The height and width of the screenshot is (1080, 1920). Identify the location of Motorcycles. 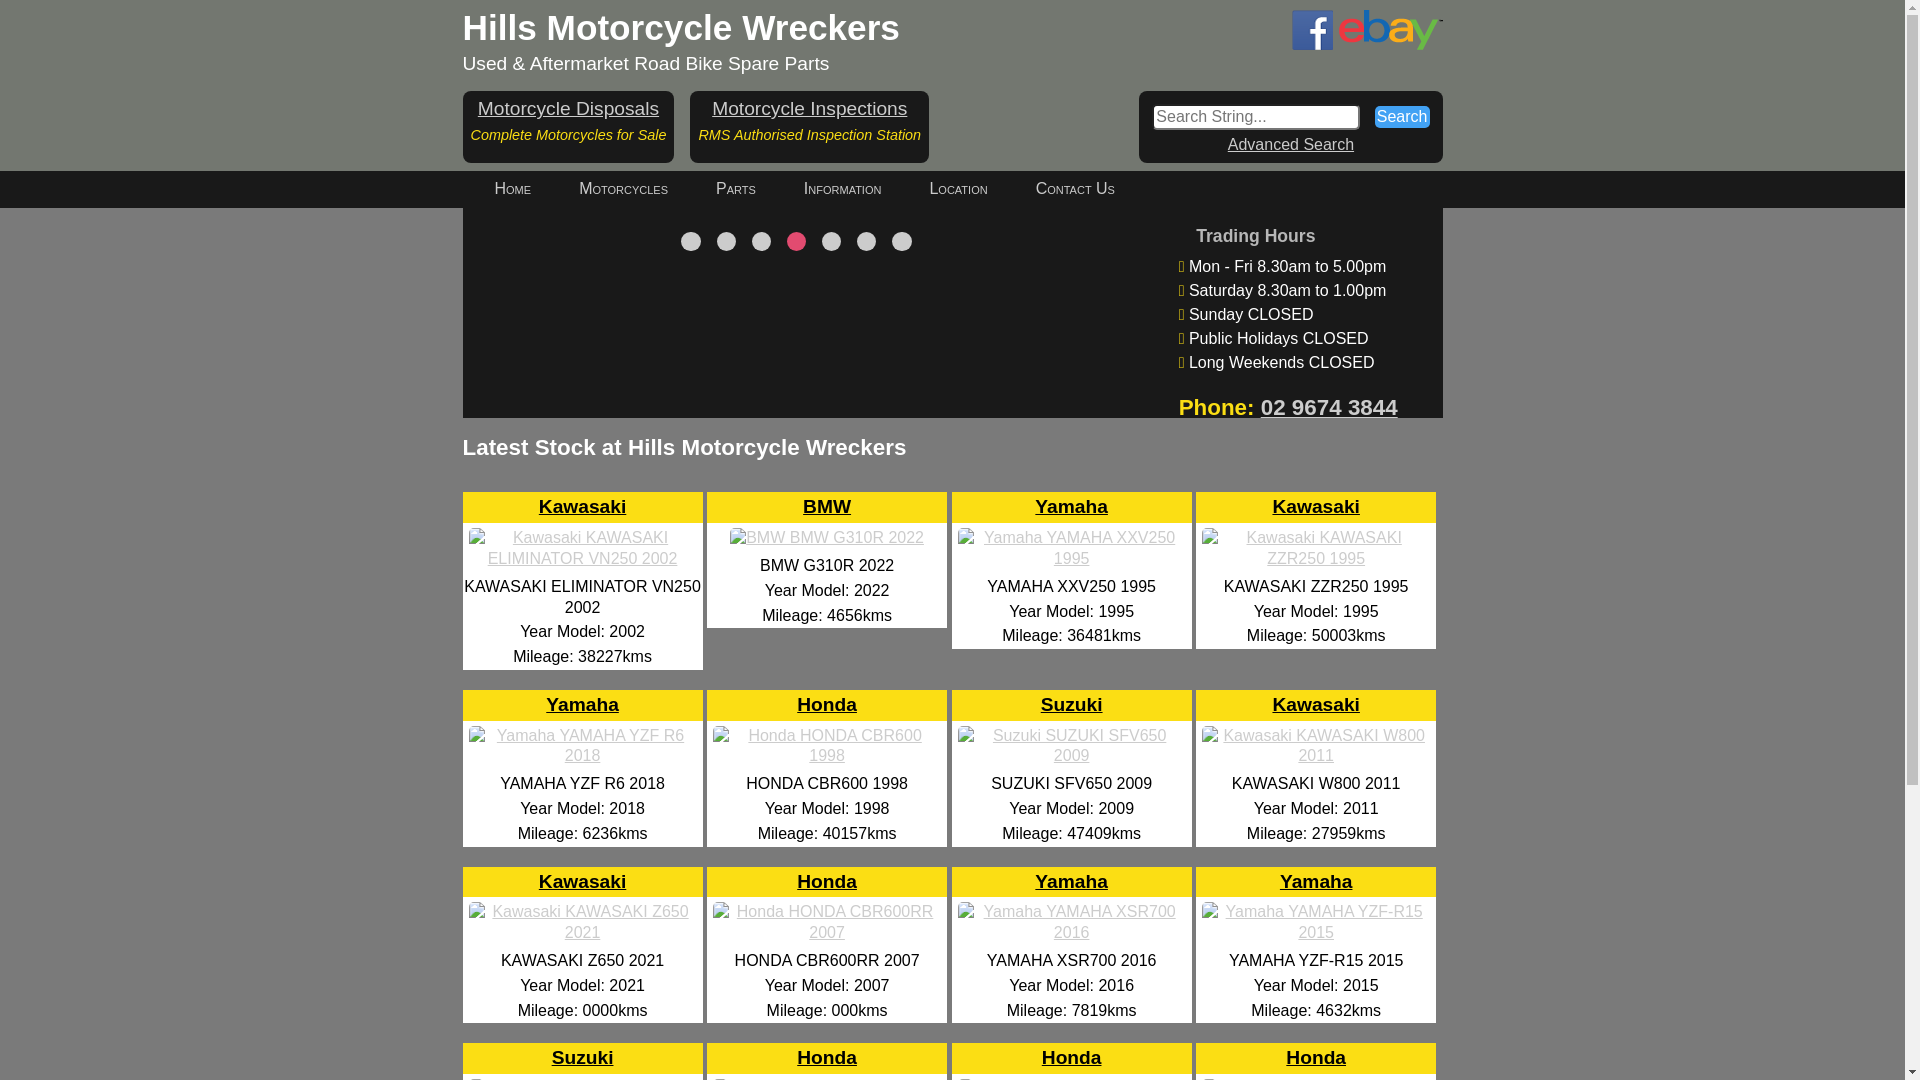
(624, 190).